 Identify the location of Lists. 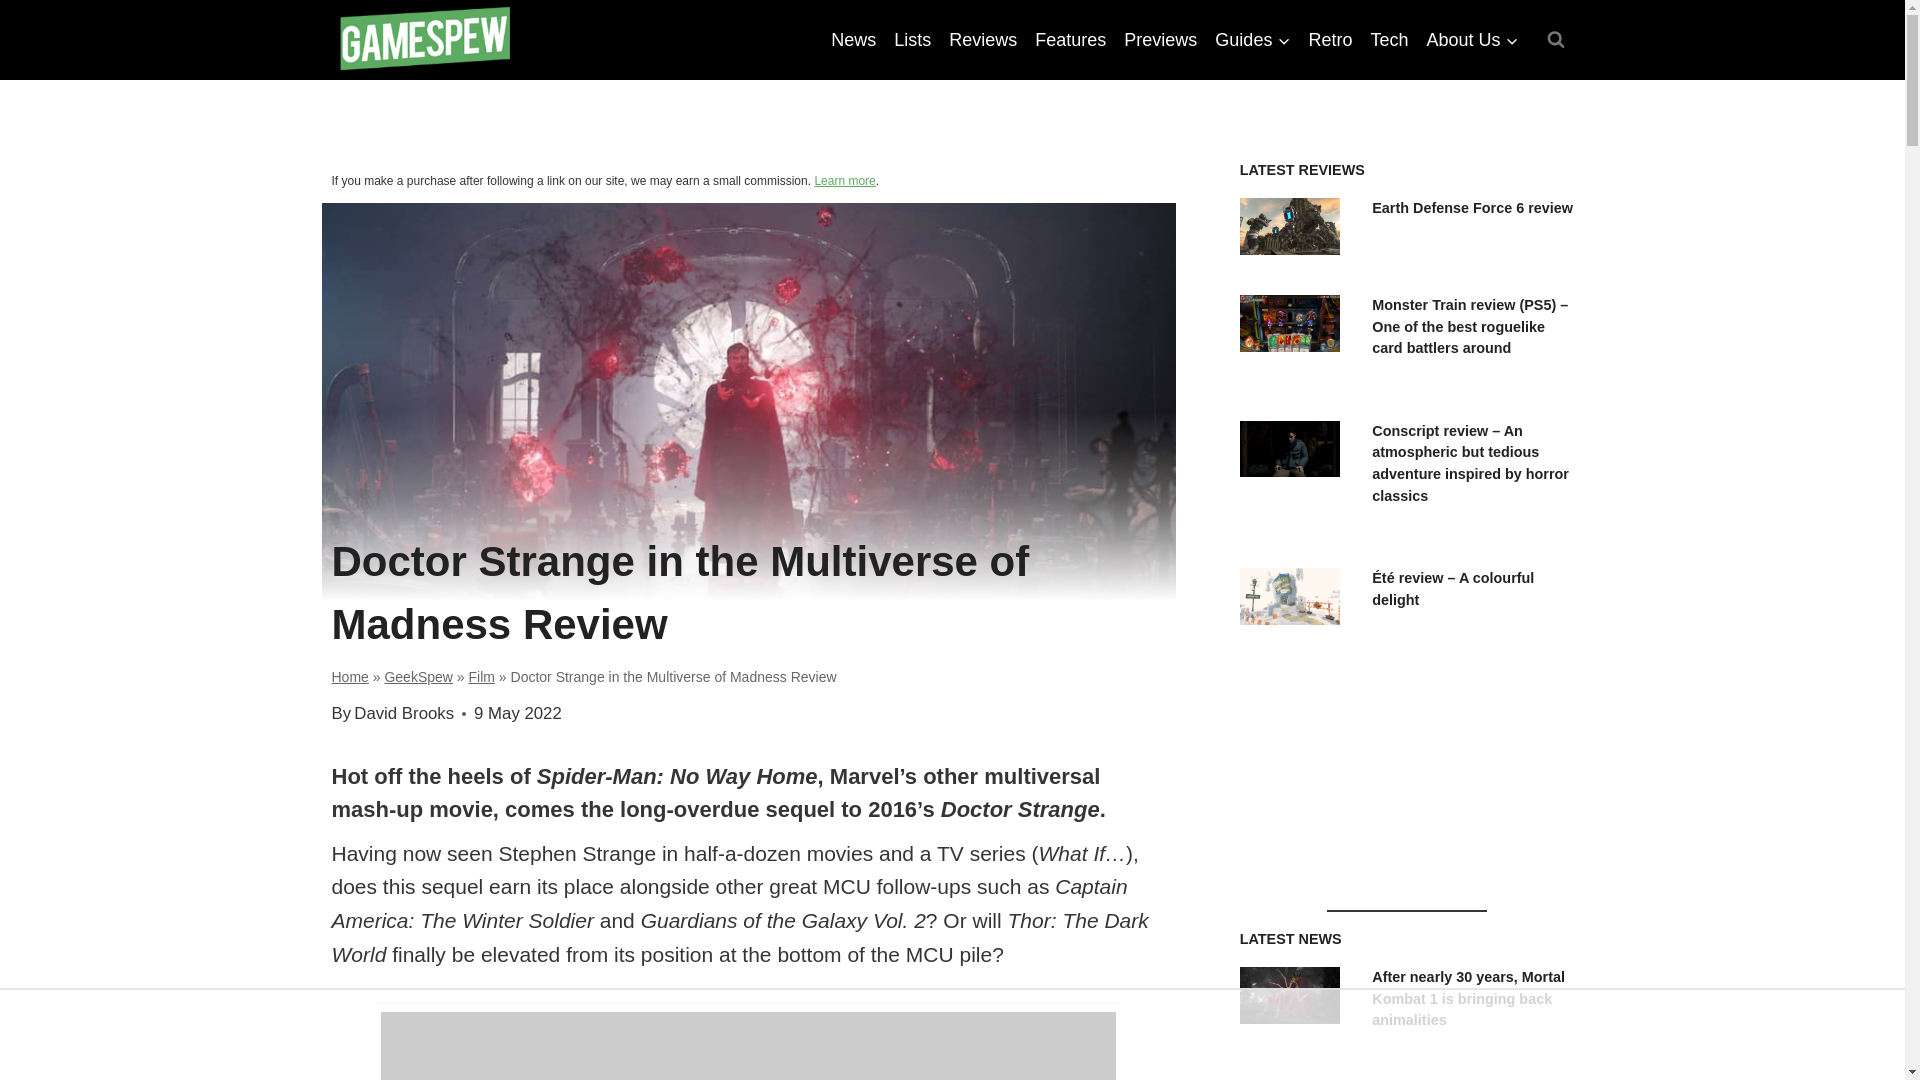
(912, 40).